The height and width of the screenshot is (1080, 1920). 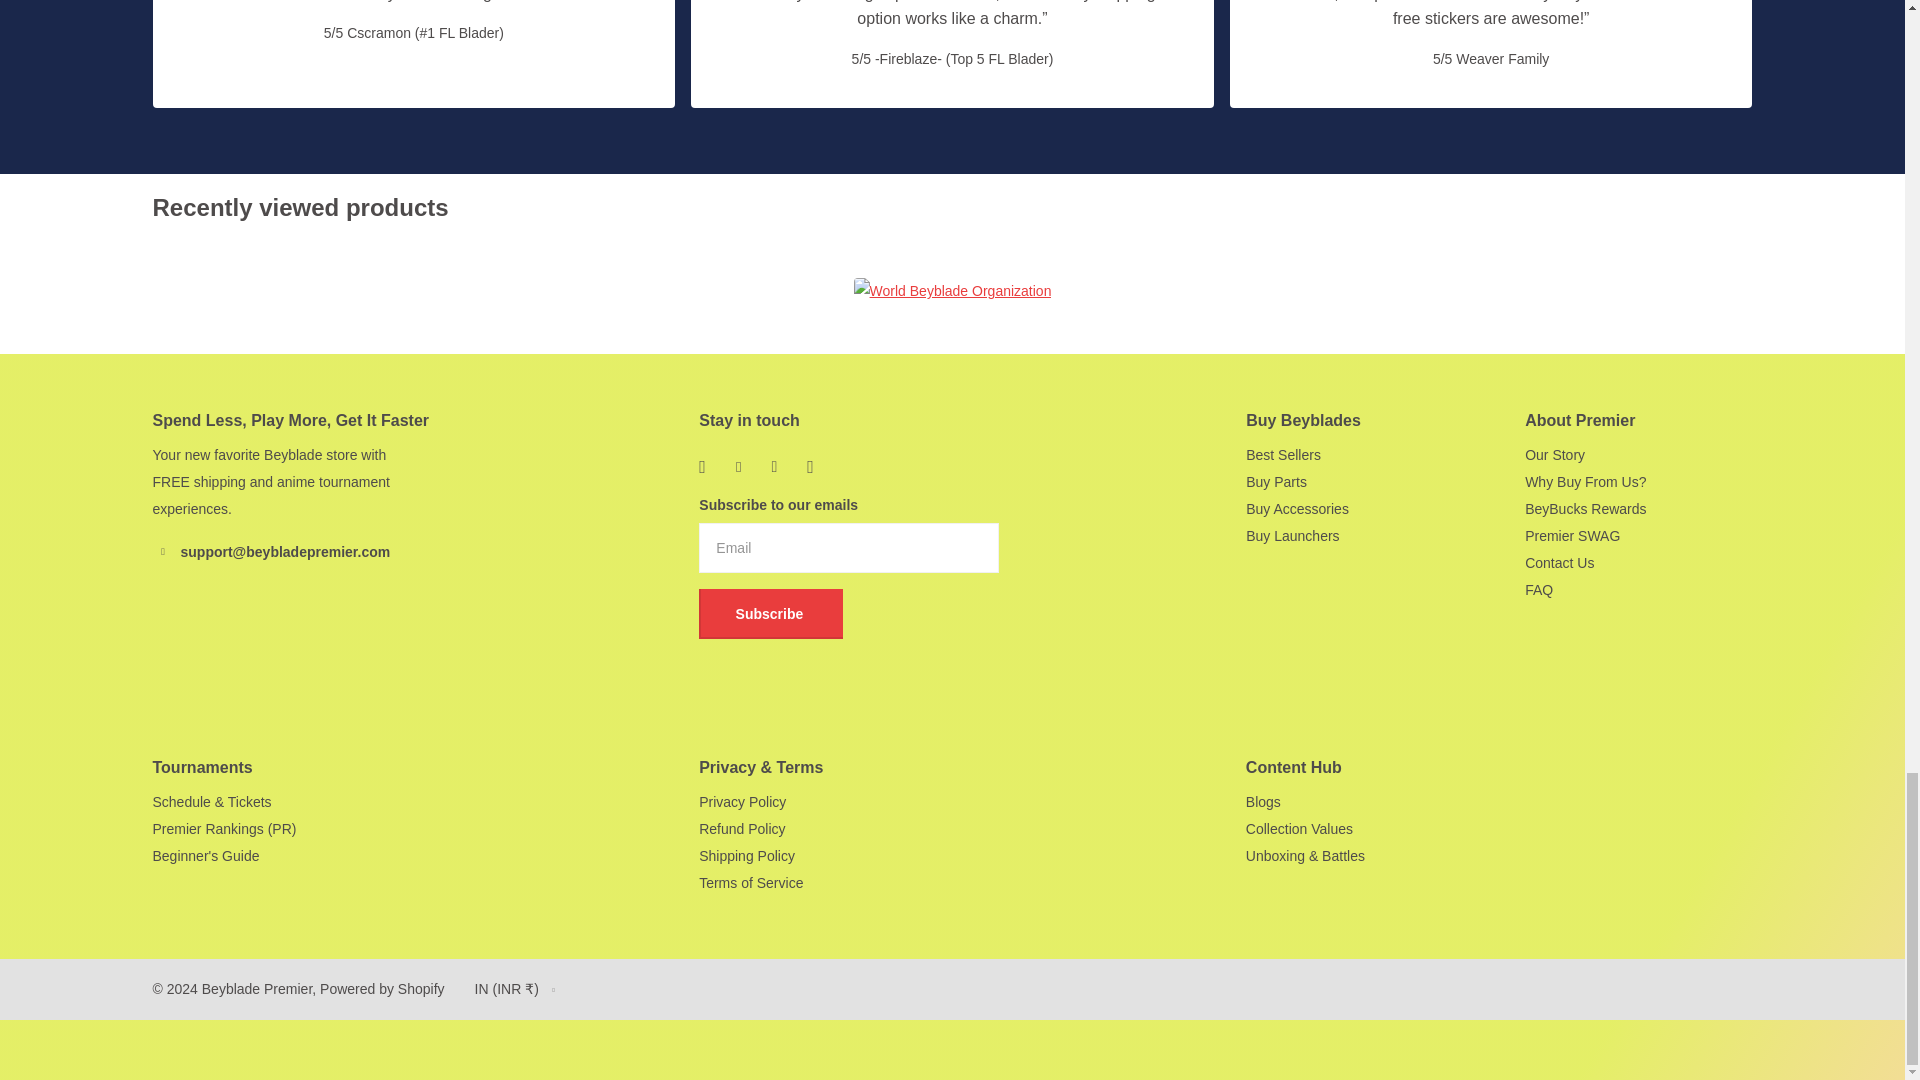 I want to click on Our Story, so click(x=1554, y=455).